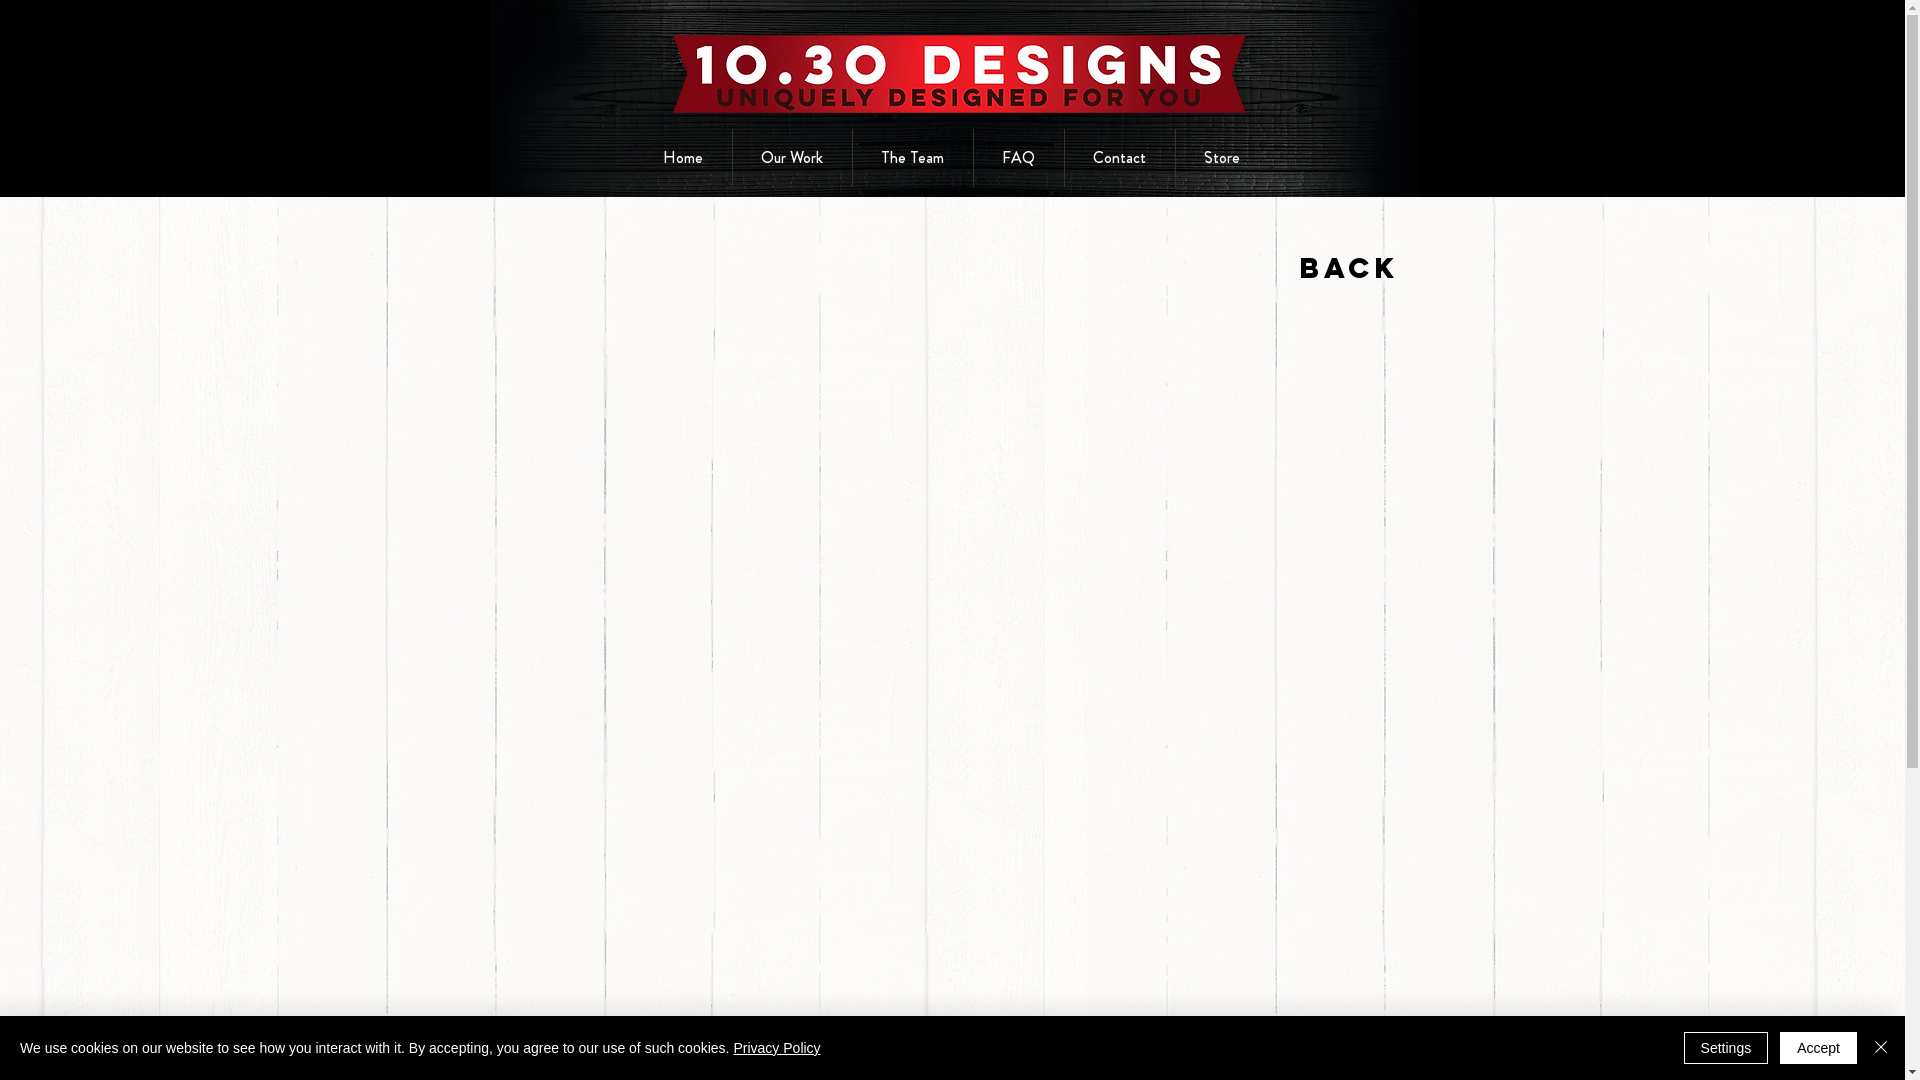  What do you see at coordinates (776, 1048) in the screenshot?
I see `Privacy Policy` at bounding box center [776, 1048].